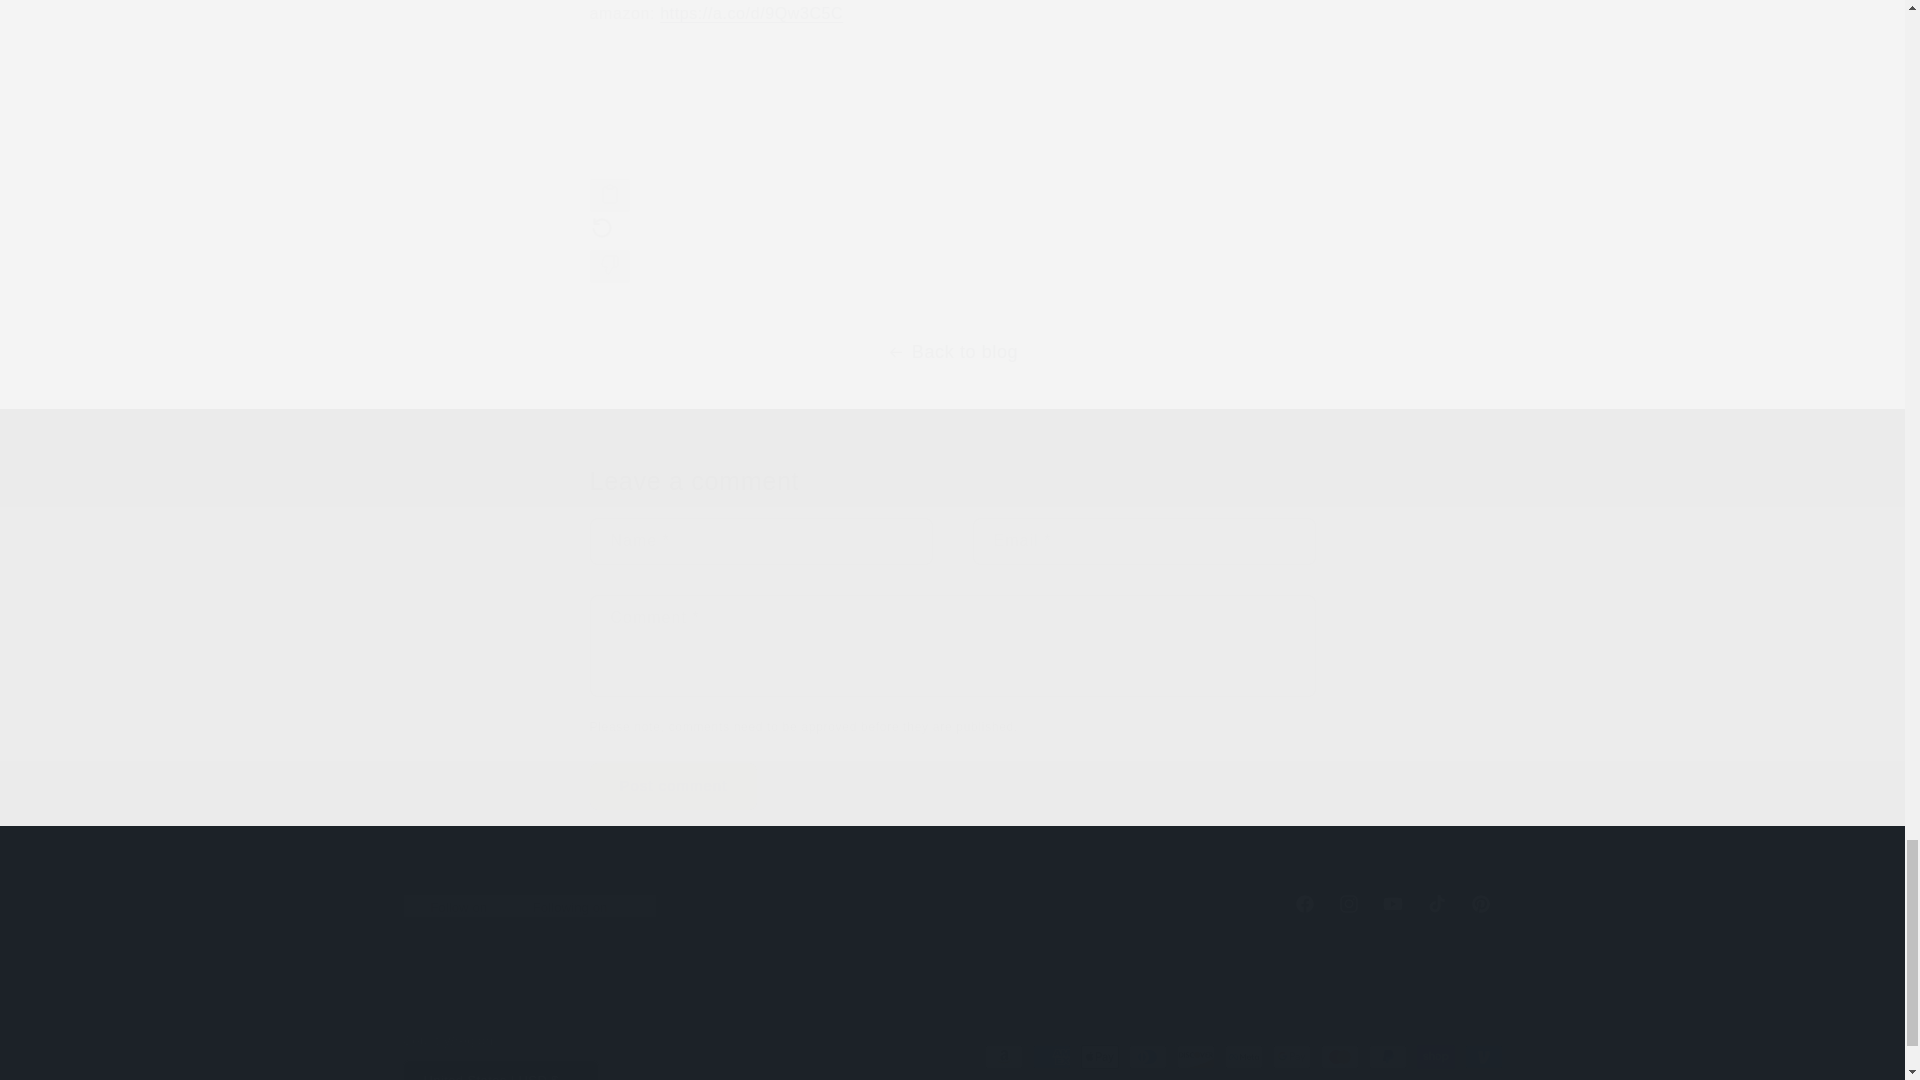 This screenshot has height=1080, width=1920. Describe the element at coordinates (674, 786) in the screenshot. I see `Post comment` at that location.